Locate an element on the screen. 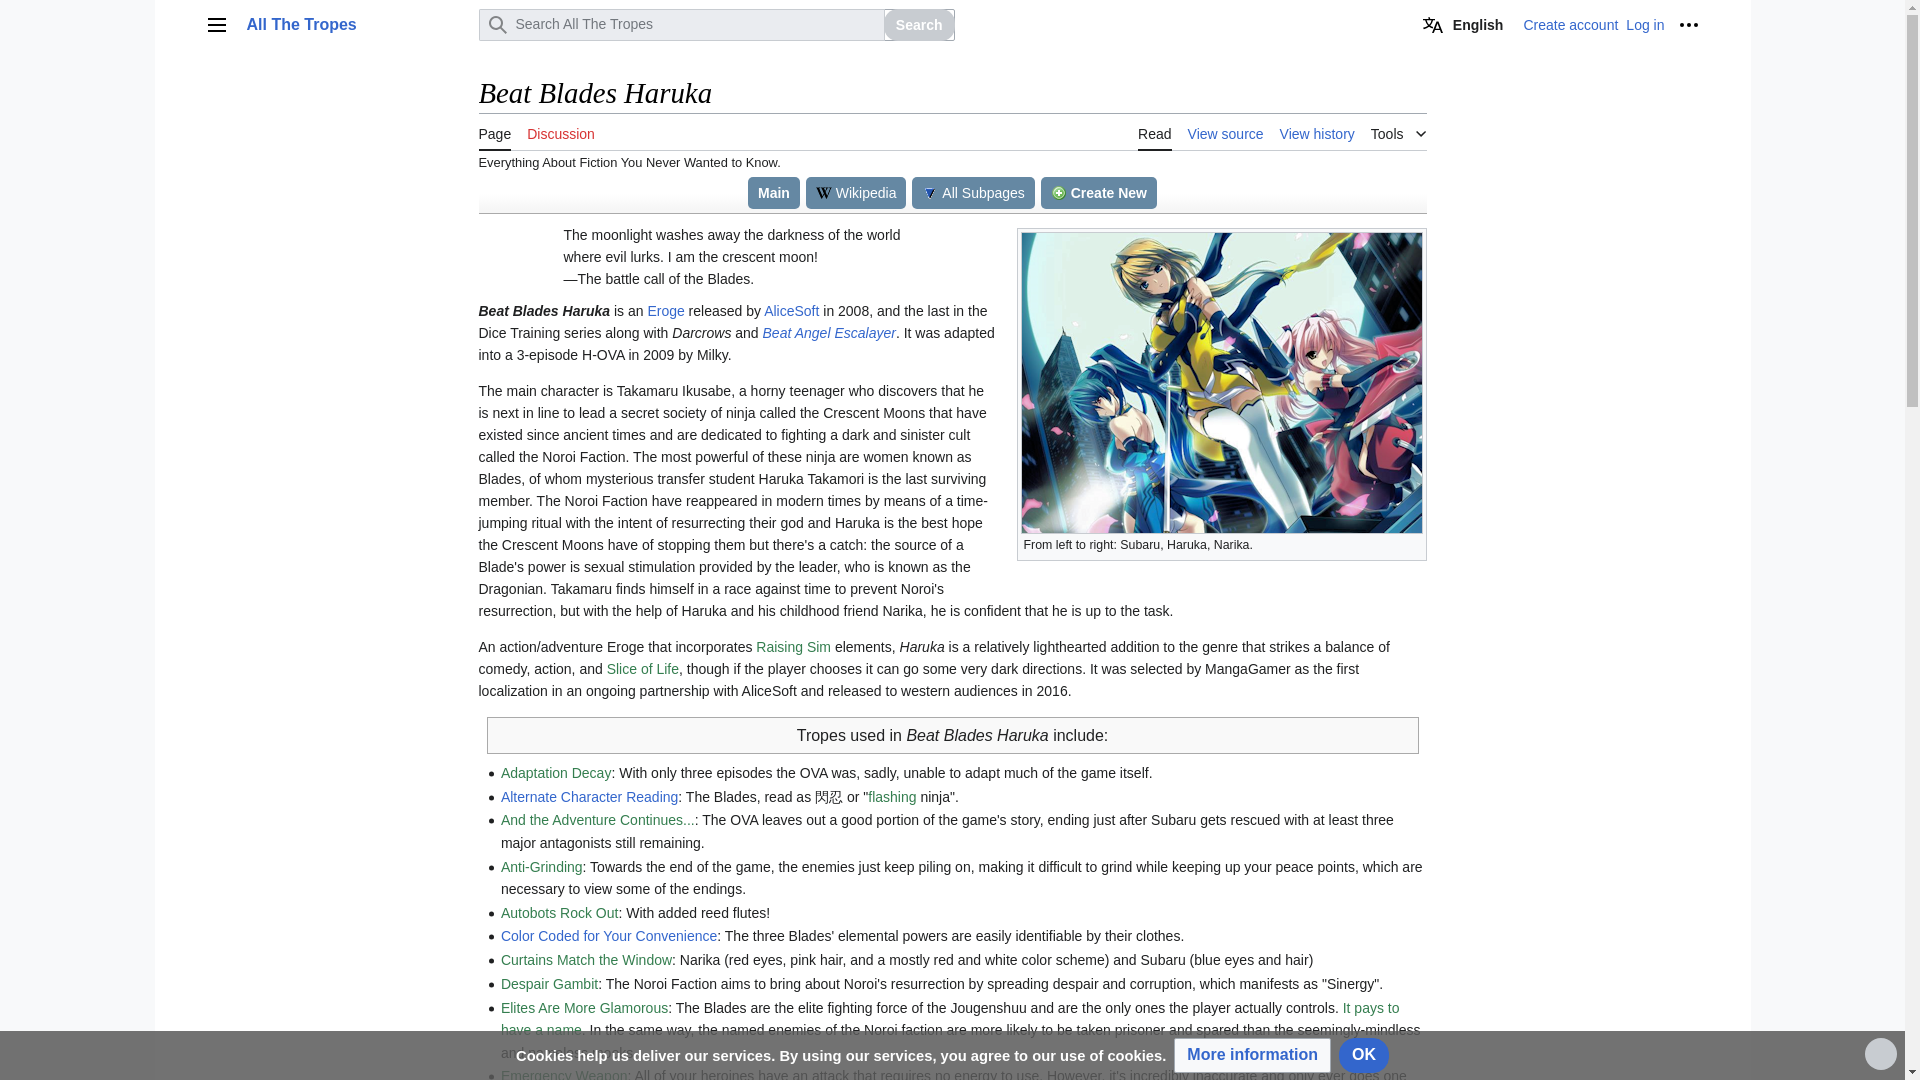  Discussion is located at coordinates (560, 132).